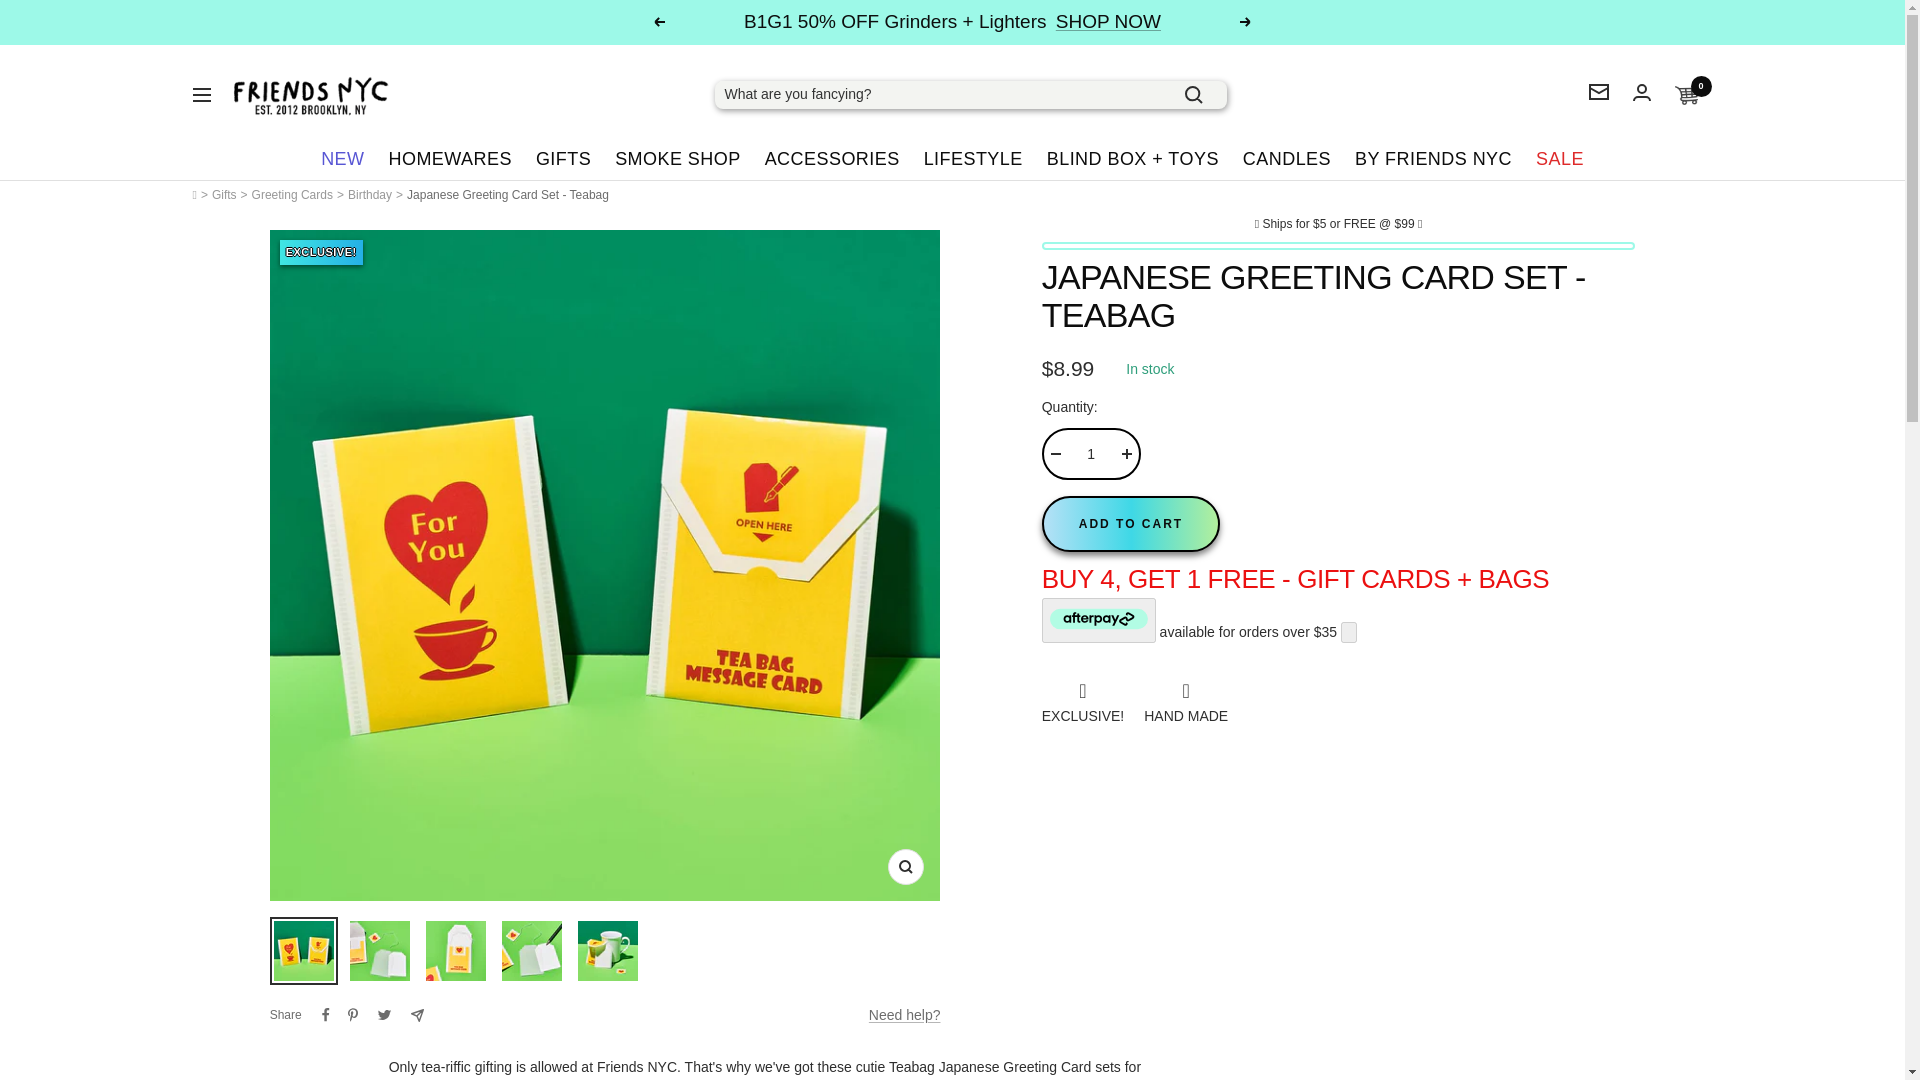 The image size is (1920, 1080). I want to click on Birthday, so click(369, 194).